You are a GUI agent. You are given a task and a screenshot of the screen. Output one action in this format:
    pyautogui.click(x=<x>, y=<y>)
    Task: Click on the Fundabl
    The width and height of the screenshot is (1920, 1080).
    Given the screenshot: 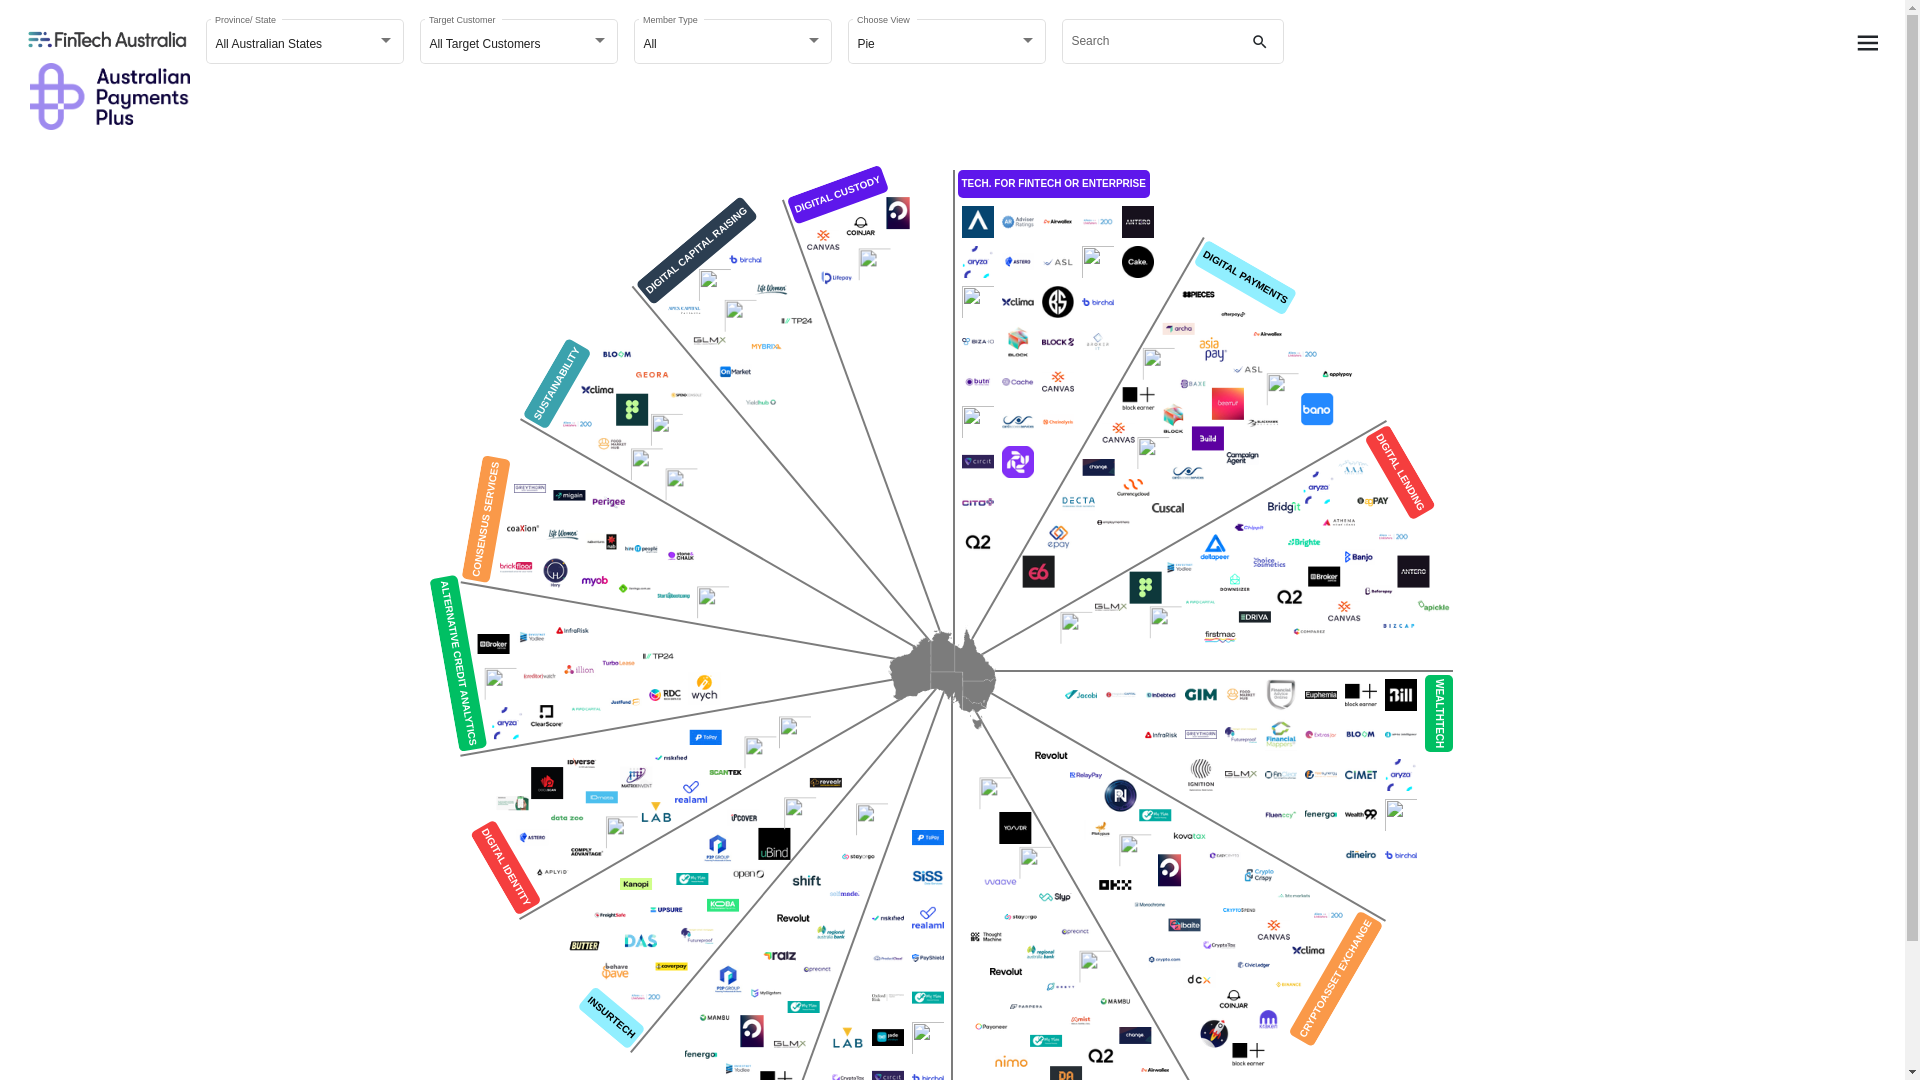 What is the action you would take?
    pyautogui.click(x=1165, y=622)
    